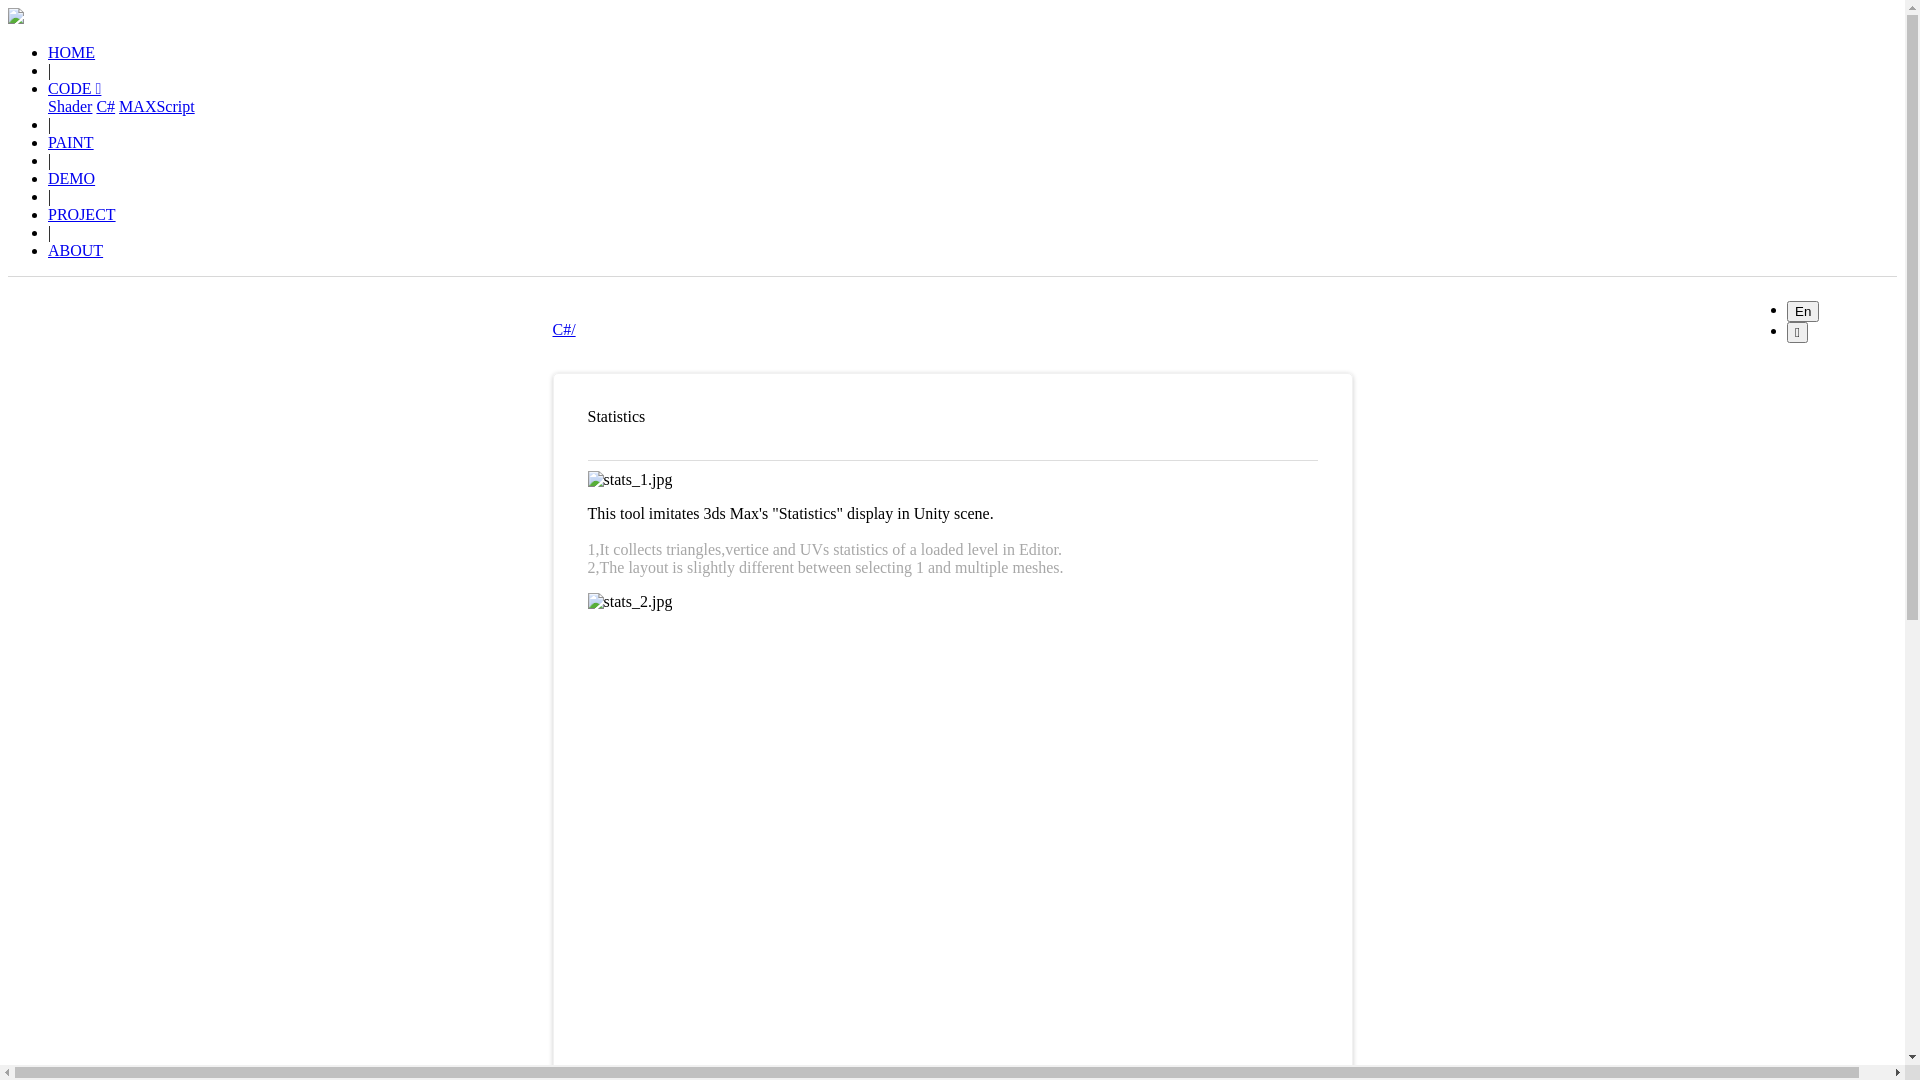  What do you see at coordinates (82, 214) in the screenshot?
I see `PROJECT` at bounding box center [82, 214].